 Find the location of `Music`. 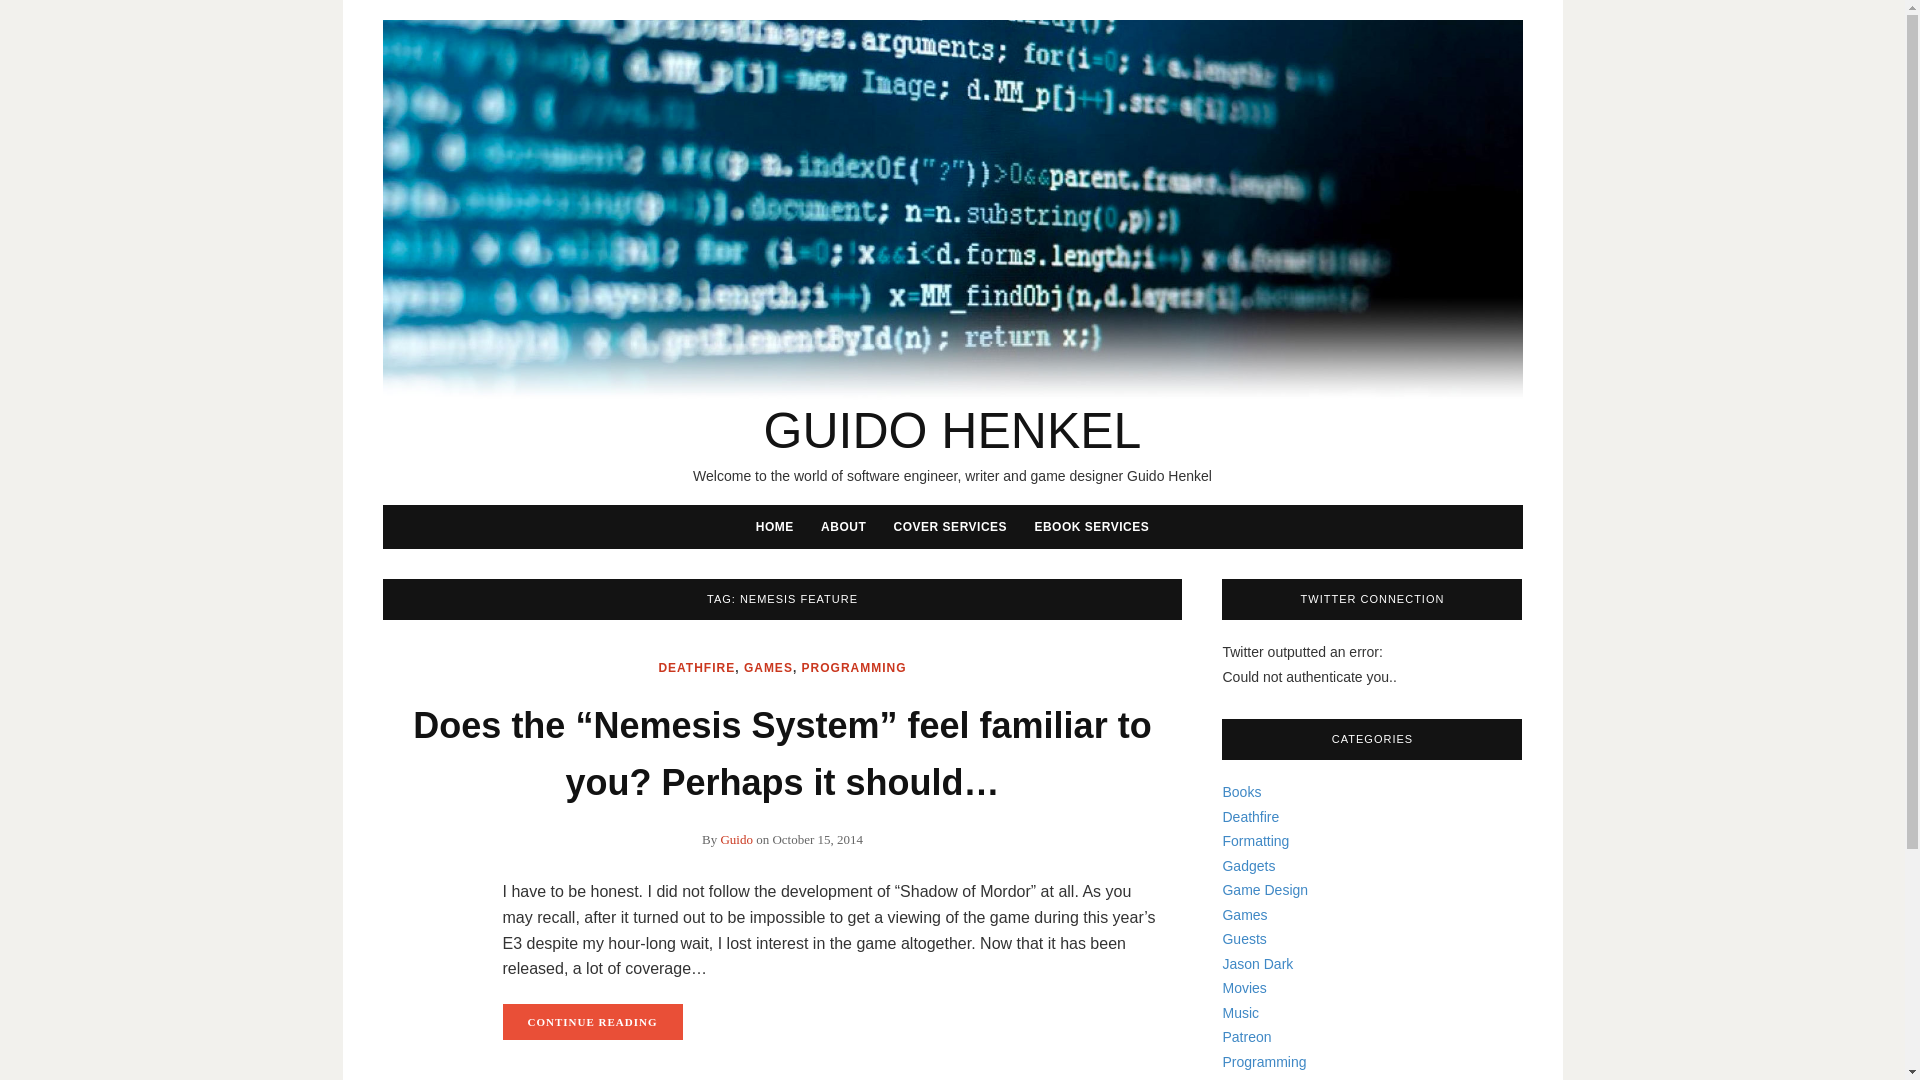

Music is located at coordinates (1240, 1012).